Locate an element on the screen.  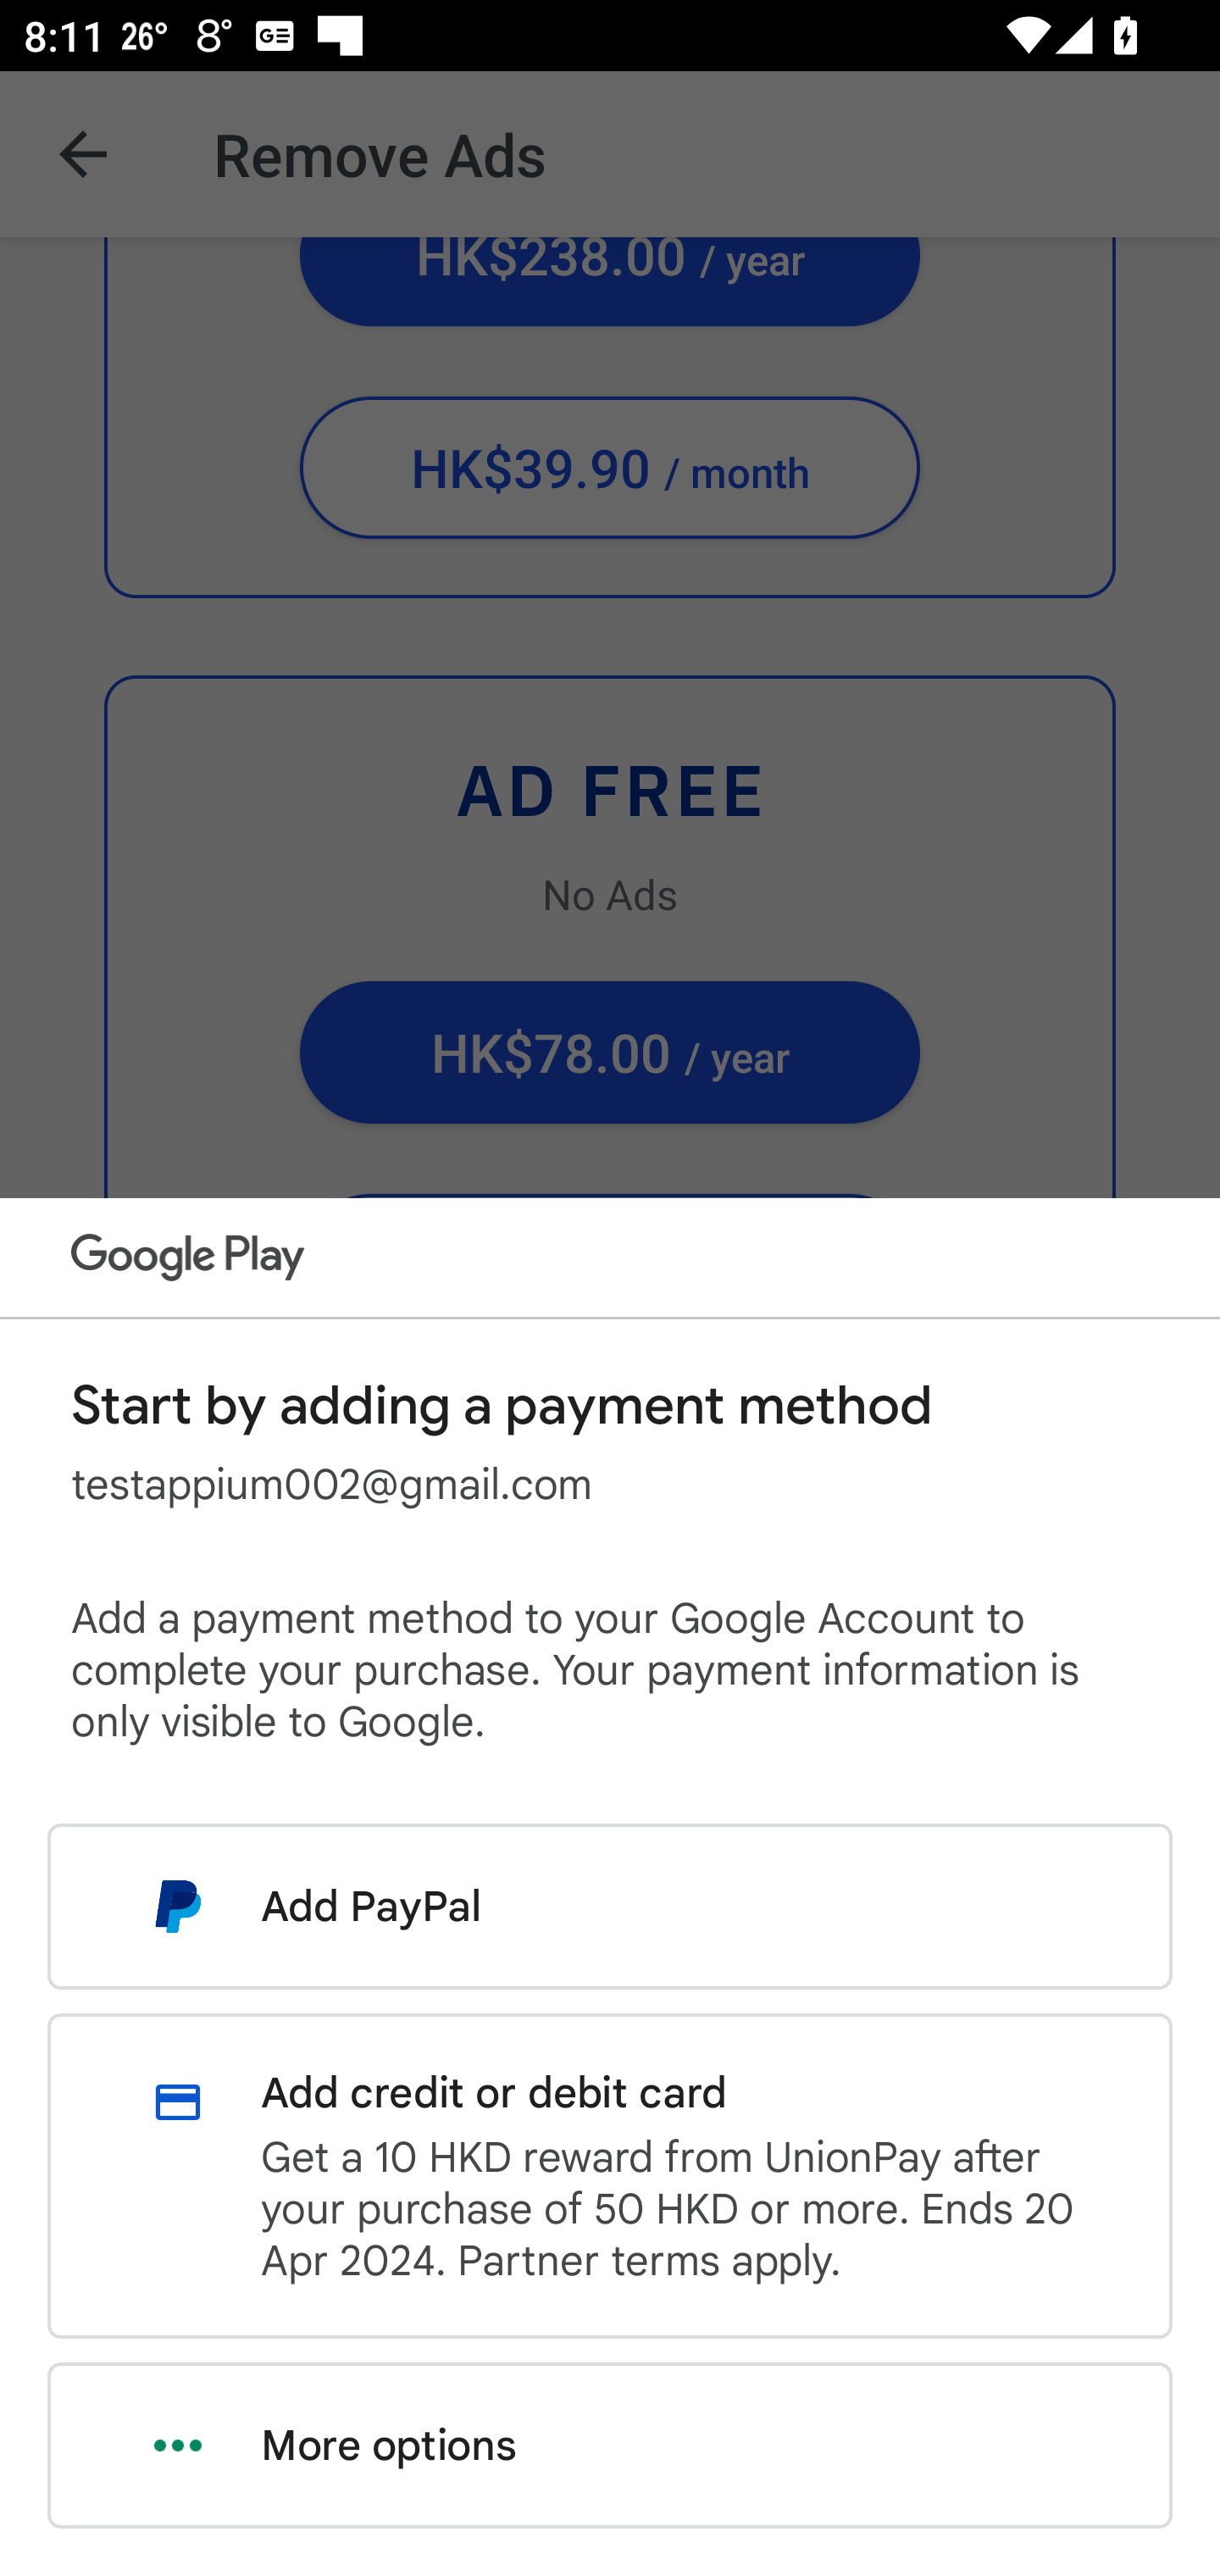
More options is located at coordinates (610, 2446).